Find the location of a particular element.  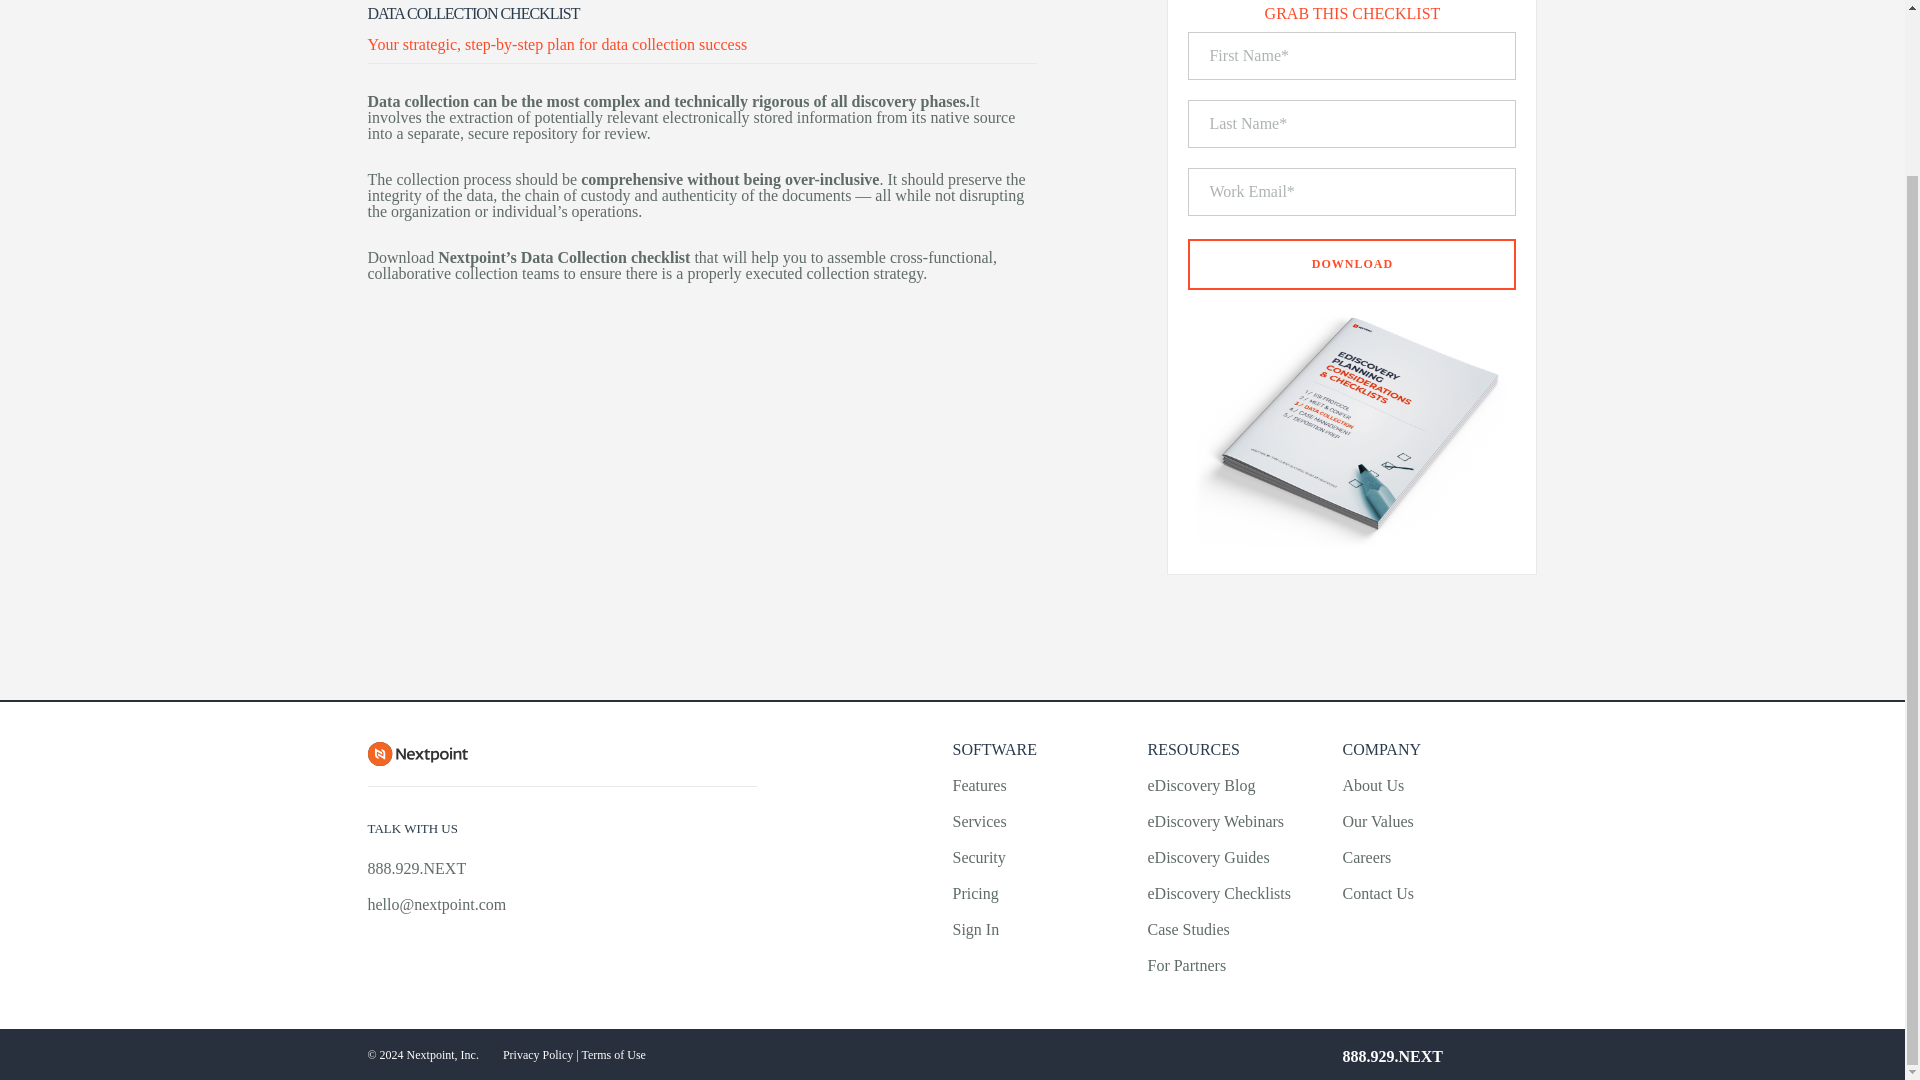

Terms of Use is located at coordinates (613, 1054).